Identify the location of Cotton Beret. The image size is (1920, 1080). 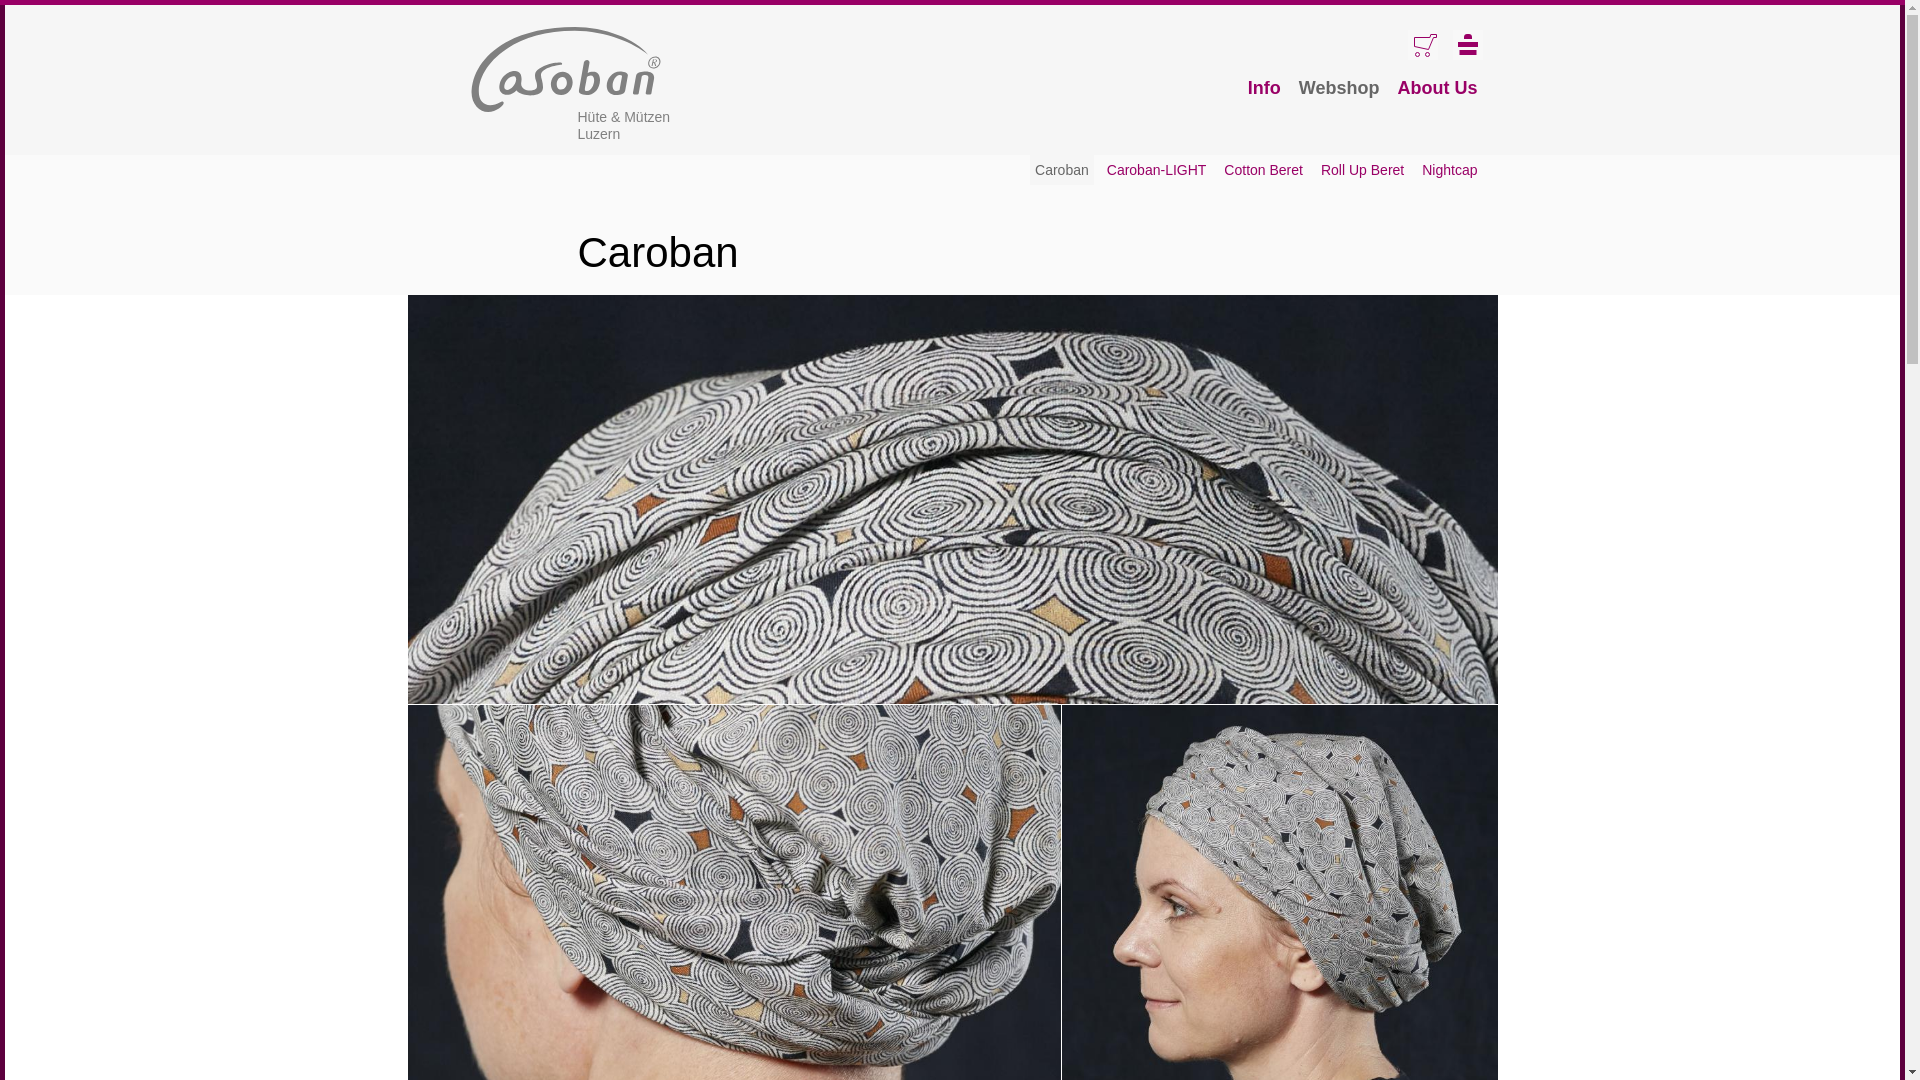
(1263, 170).